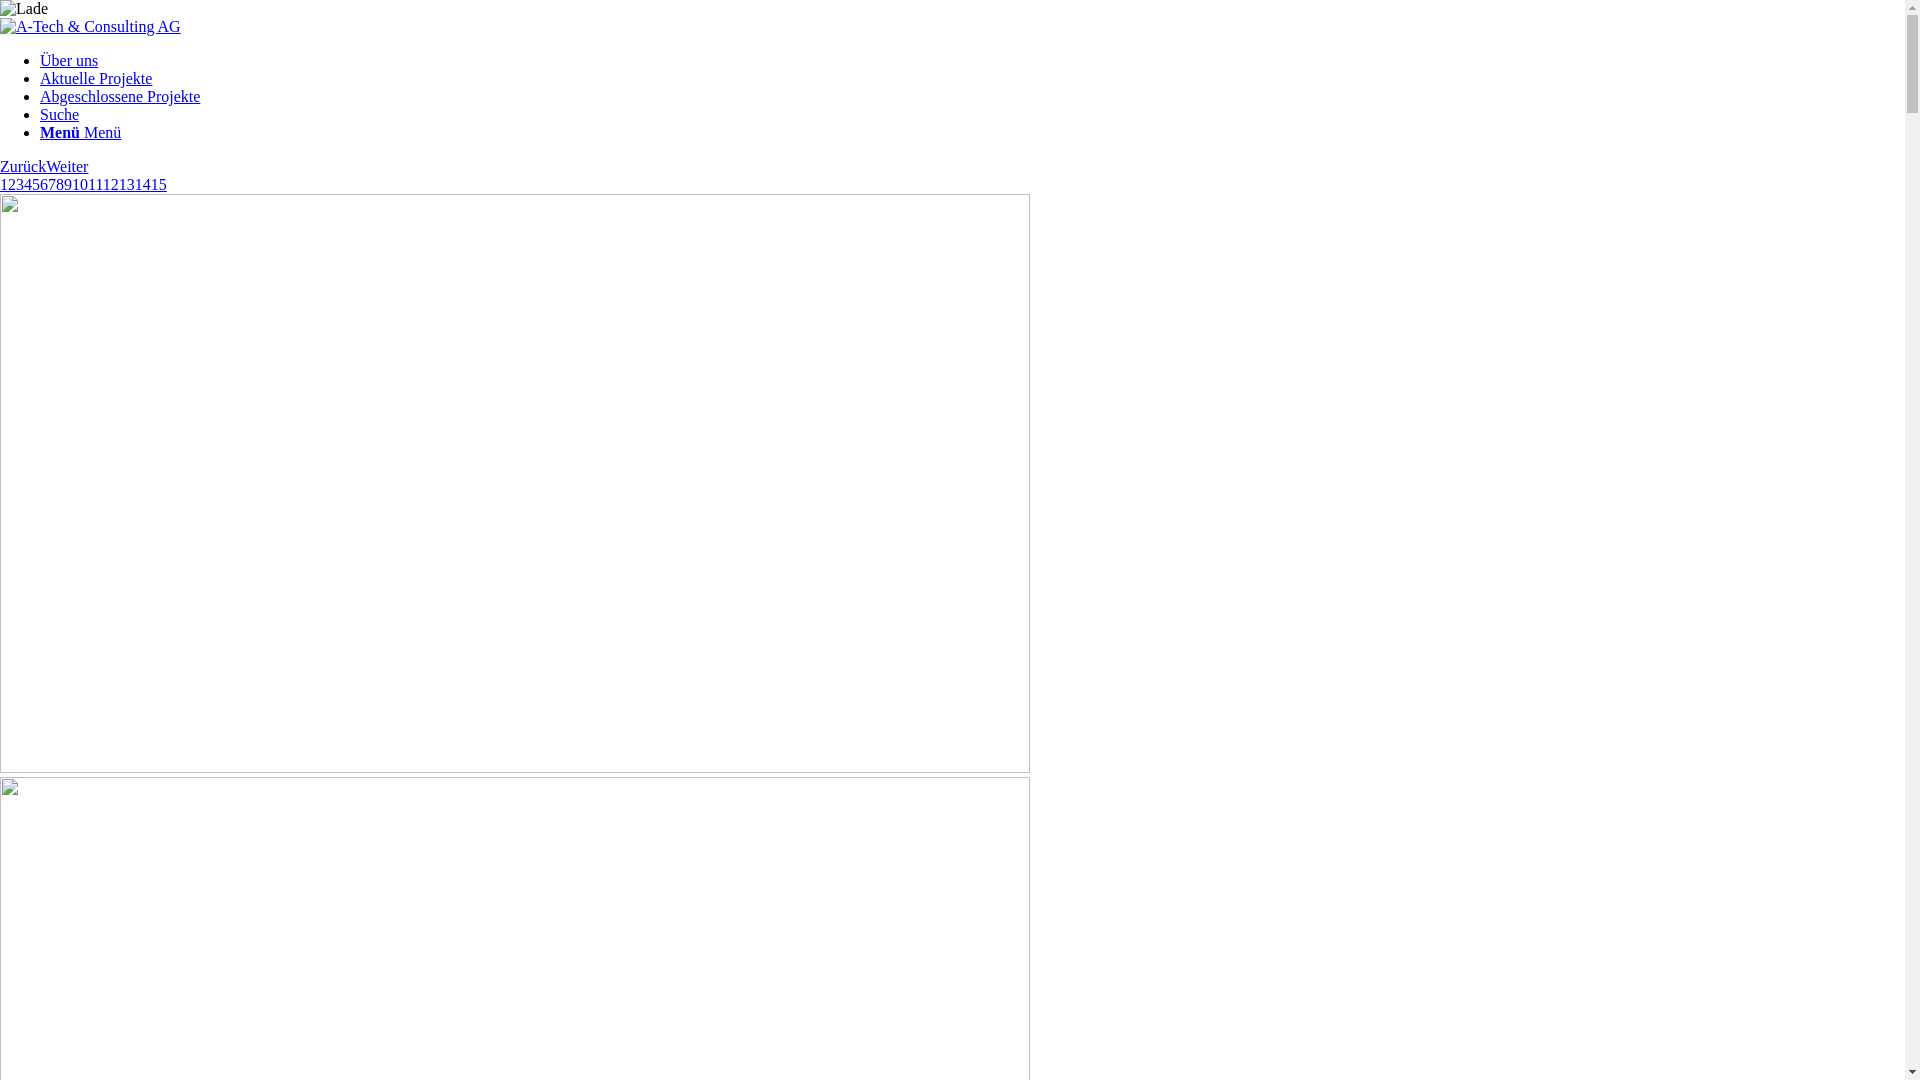 The height and width of the screenshot is (1080, 1920). What do you see at coordinates (80, 184) in the screenshot?
I see `10` at bounding box center [80, 184].